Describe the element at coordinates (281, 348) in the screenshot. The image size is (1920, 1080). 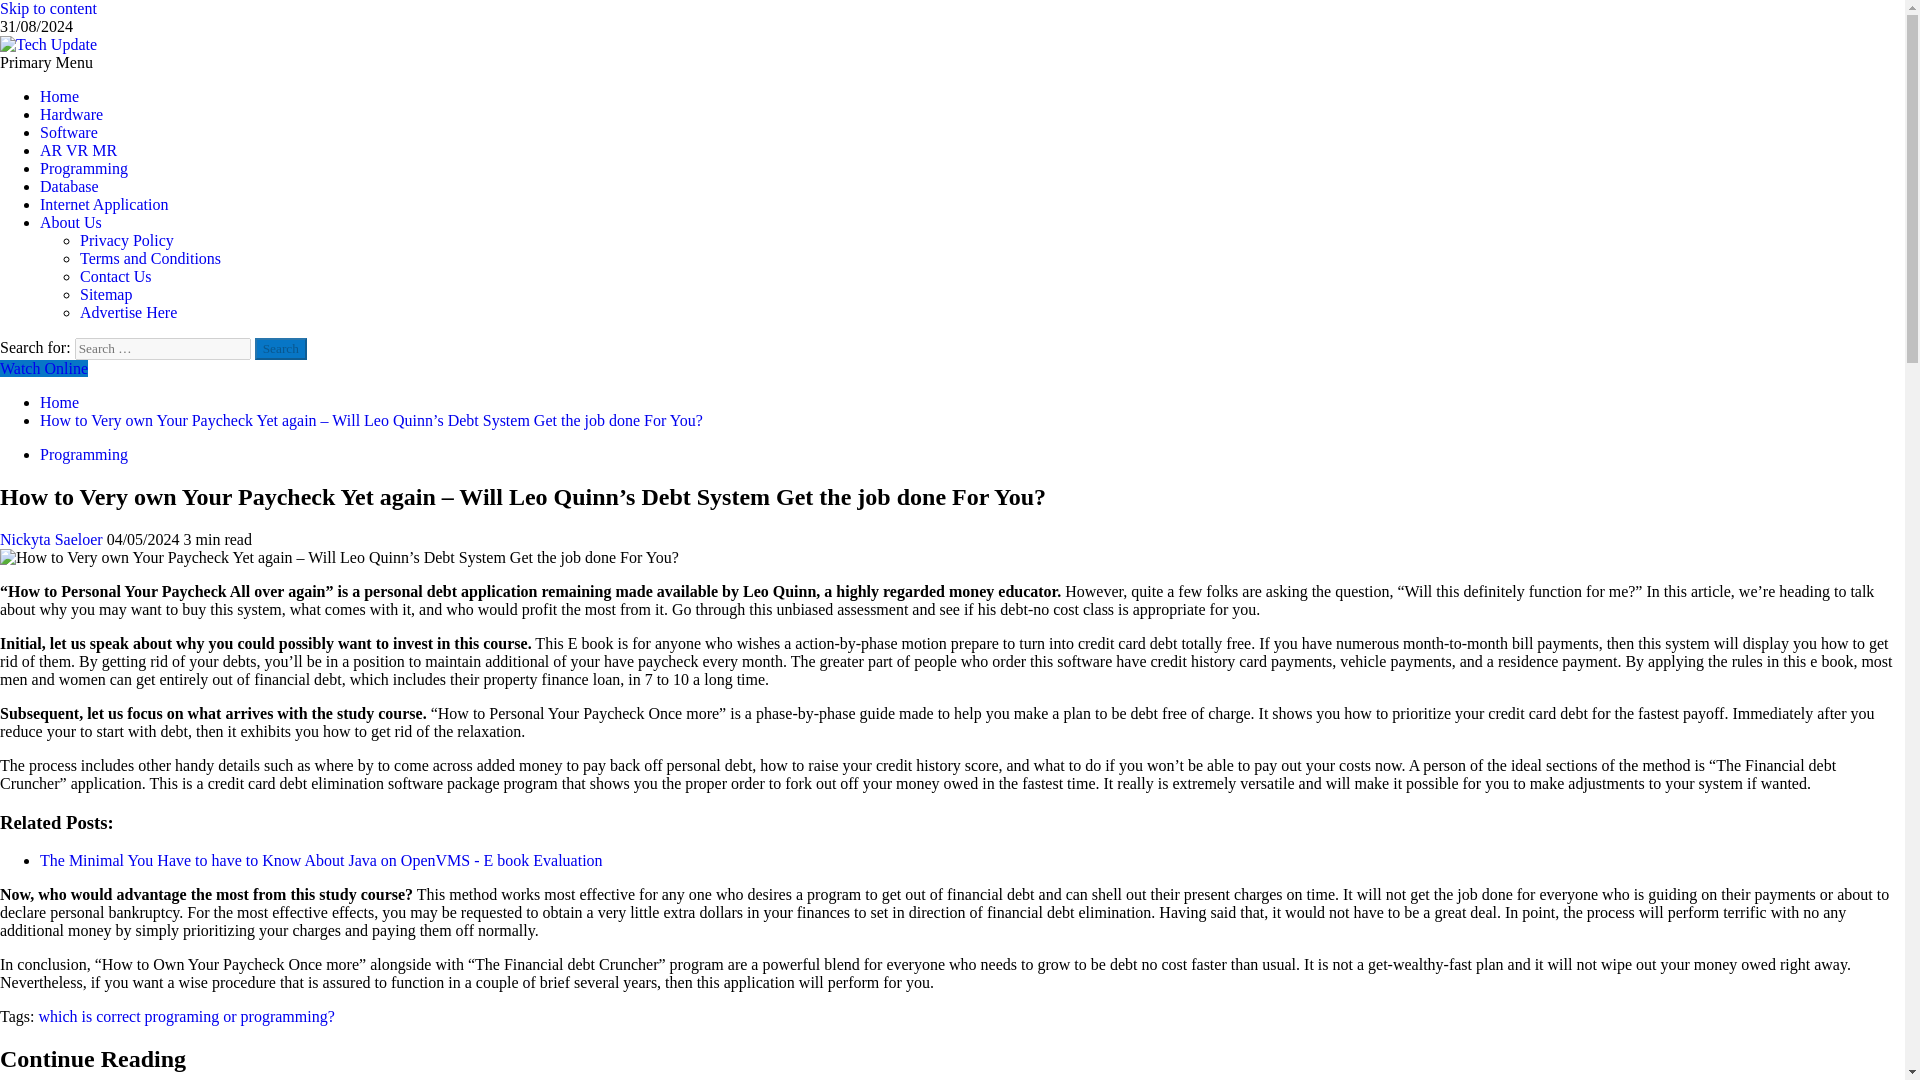
I see `Search` at that location.